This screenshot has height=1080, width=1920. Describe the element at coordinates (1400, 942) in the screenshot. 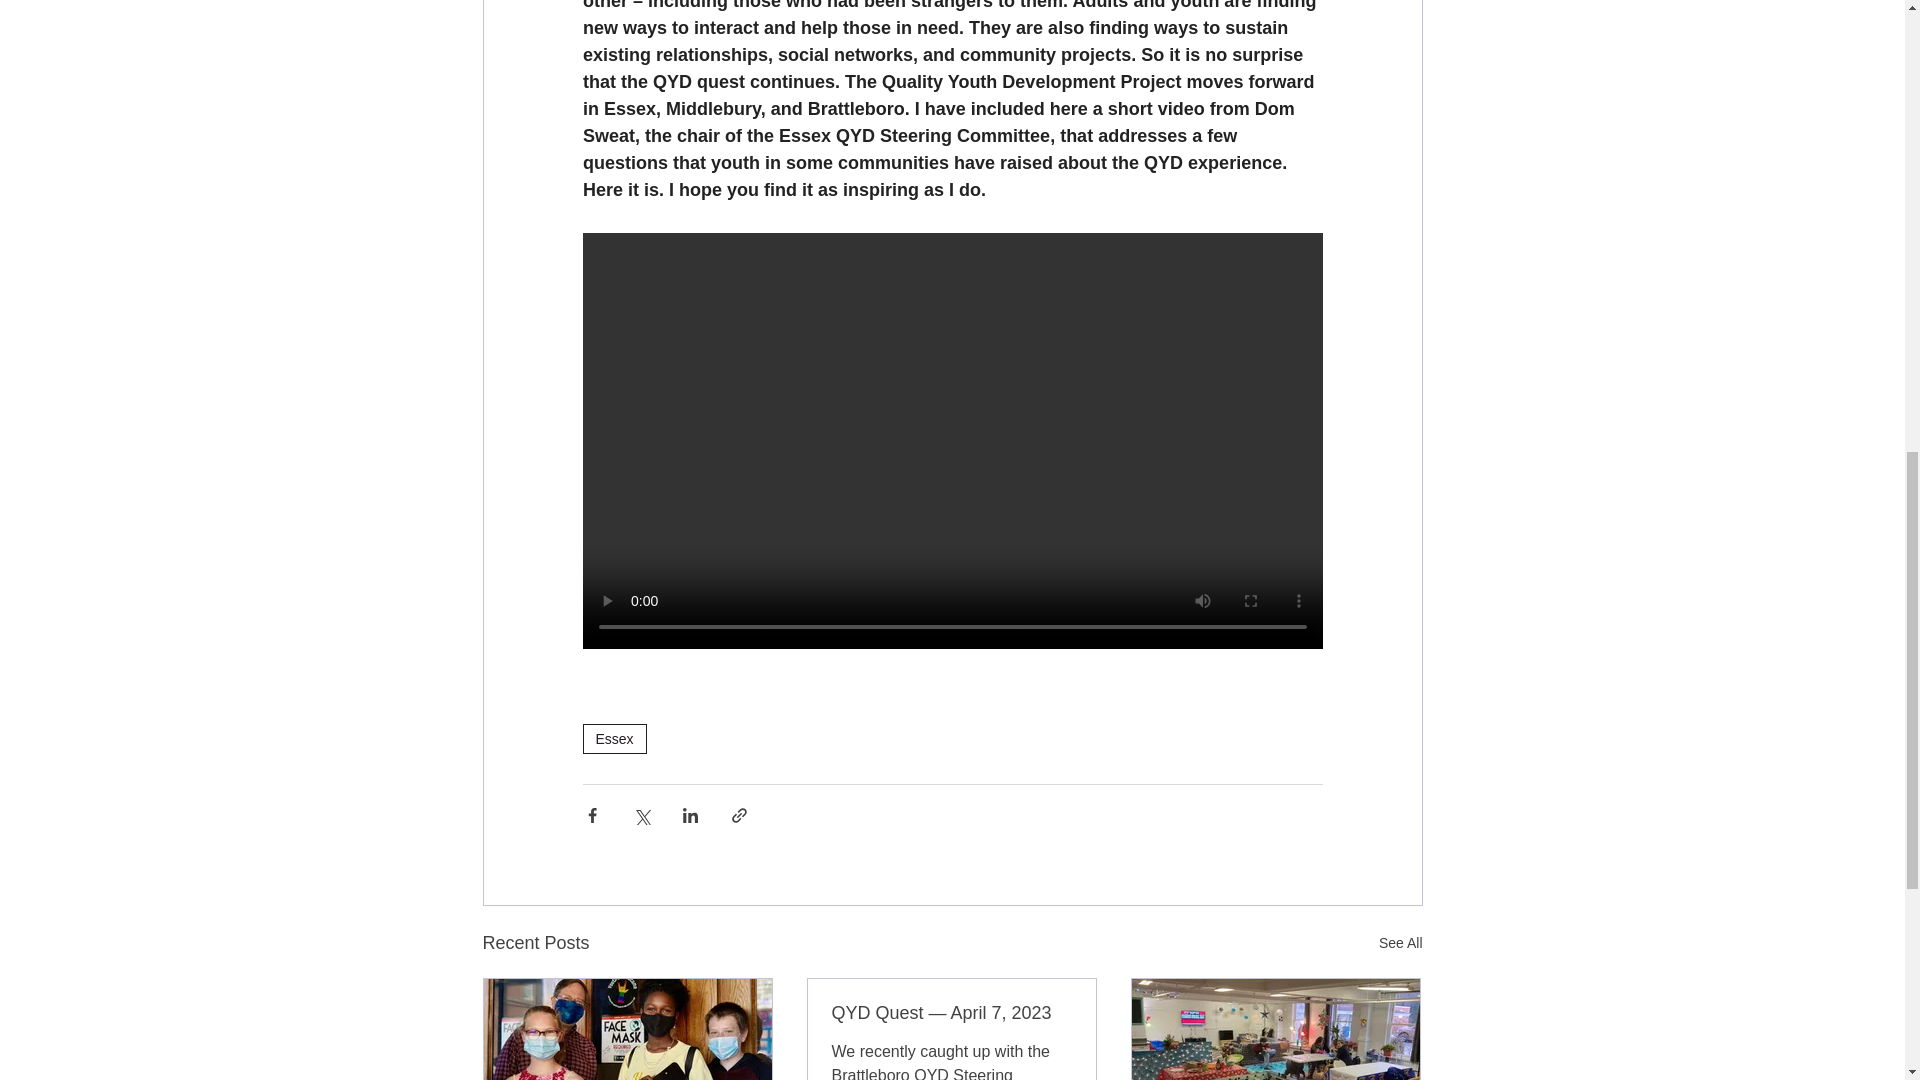

I see `See All` at that location.